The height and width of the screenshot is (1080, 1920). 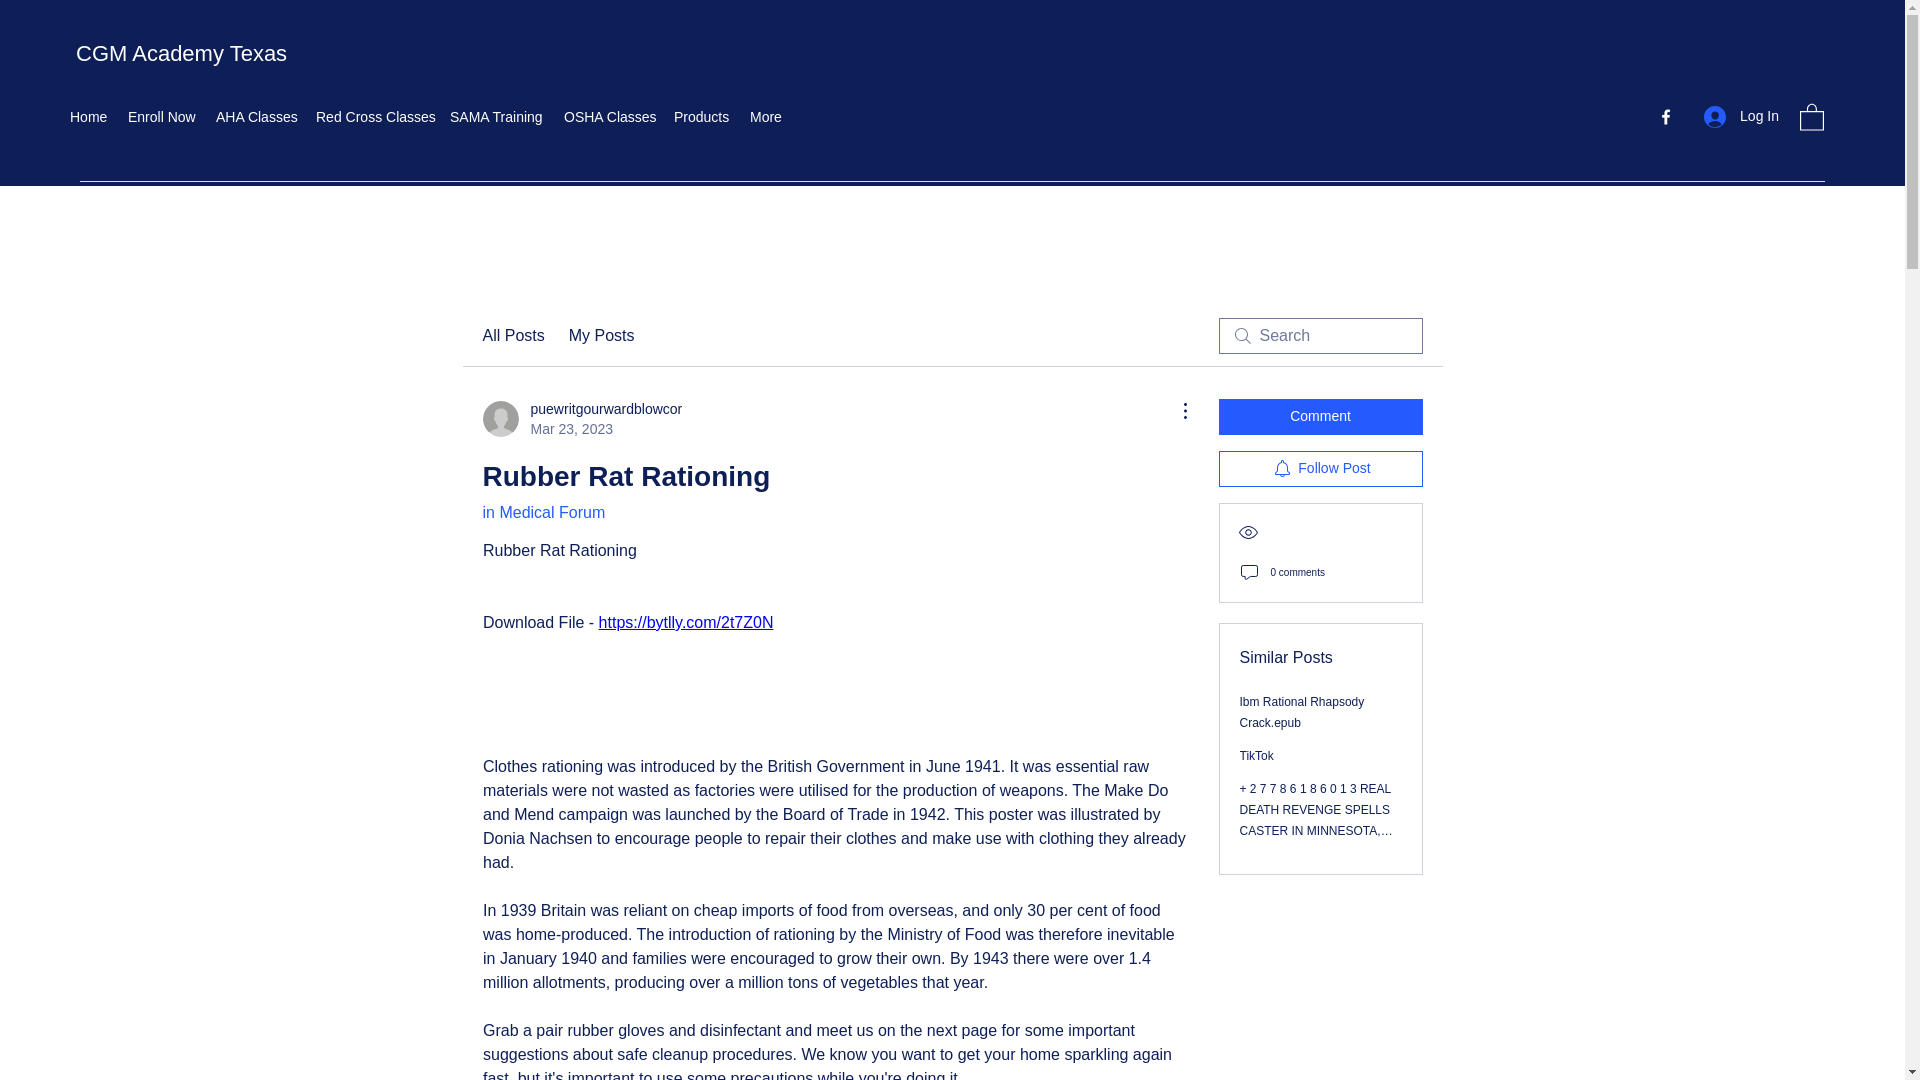 What do you see at coordinates (496, 116) in the screenshot?
I see `Products` at bounding box center [496, 116].